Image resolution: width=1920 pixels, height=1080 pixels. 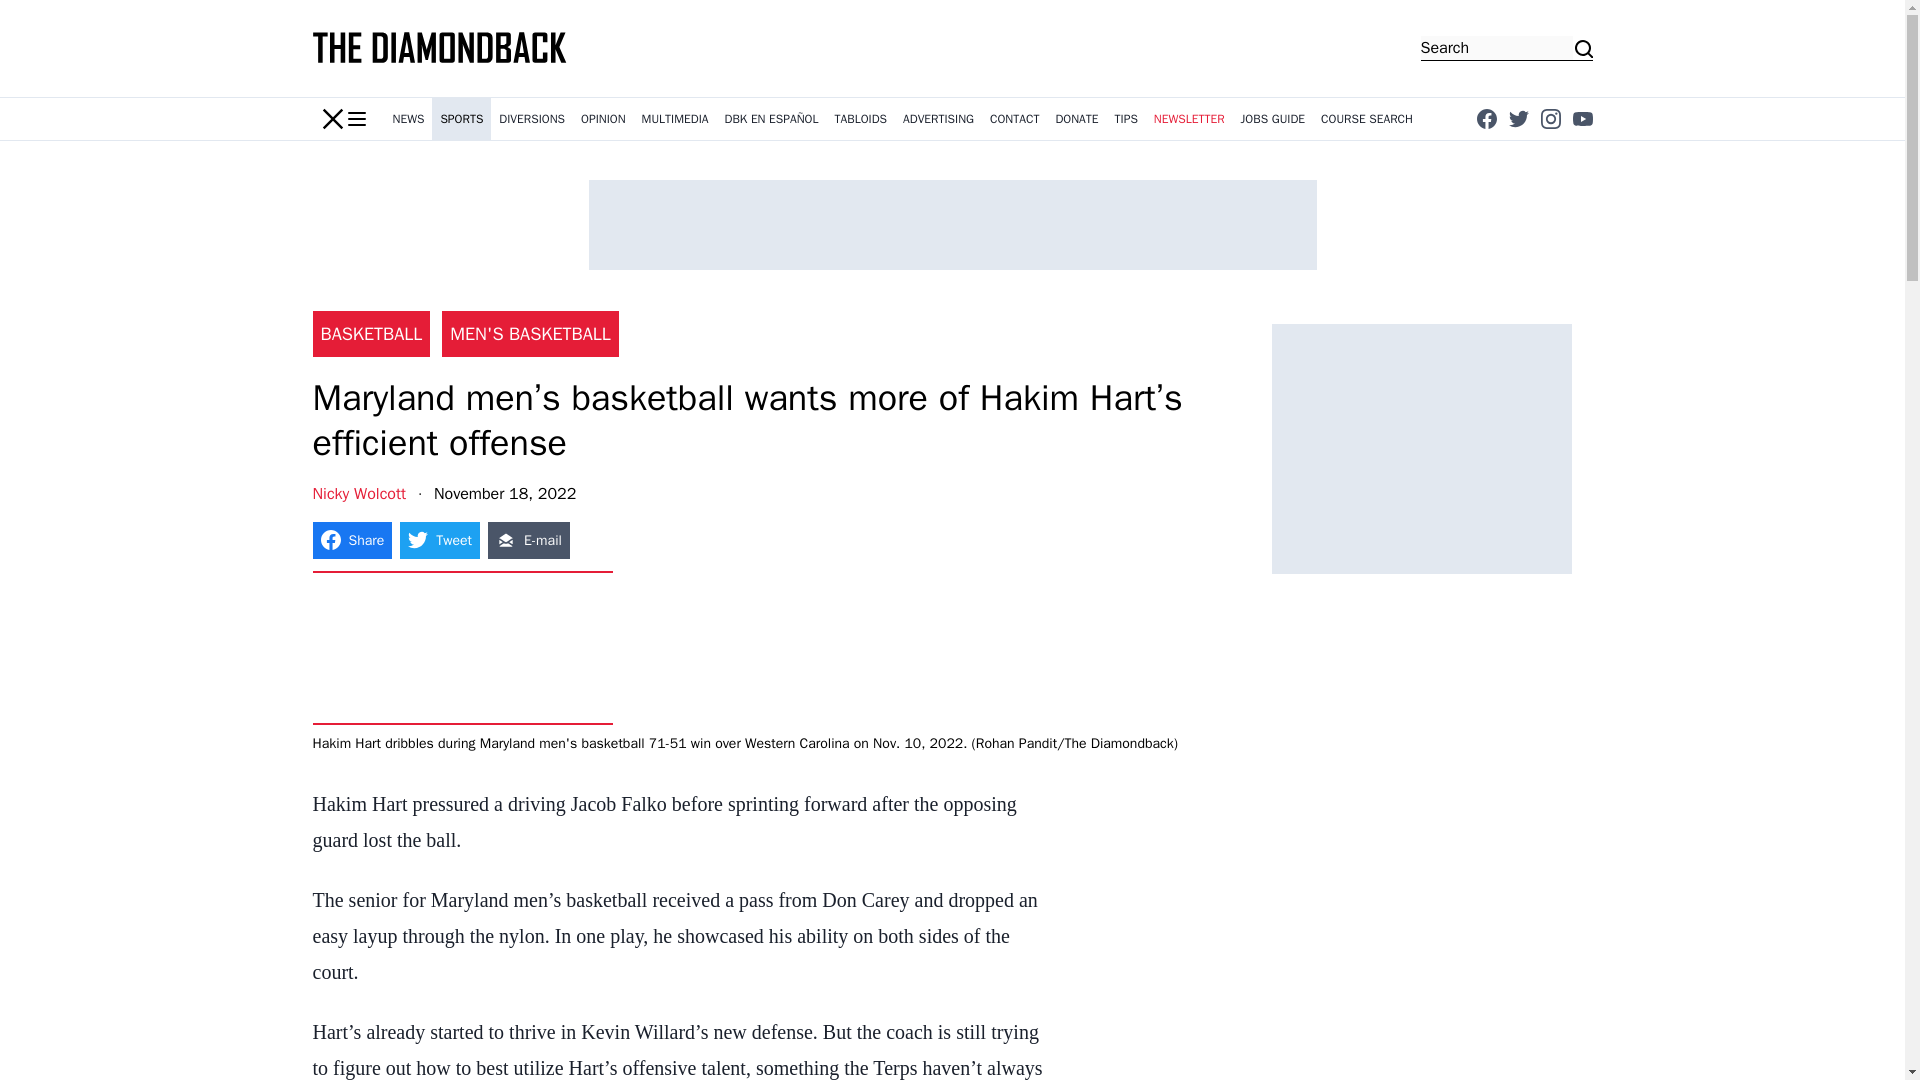 What do you see at coordinates (860, 119) in the screenshot?
I see `Tabloids` at bounding box center [860, 119].